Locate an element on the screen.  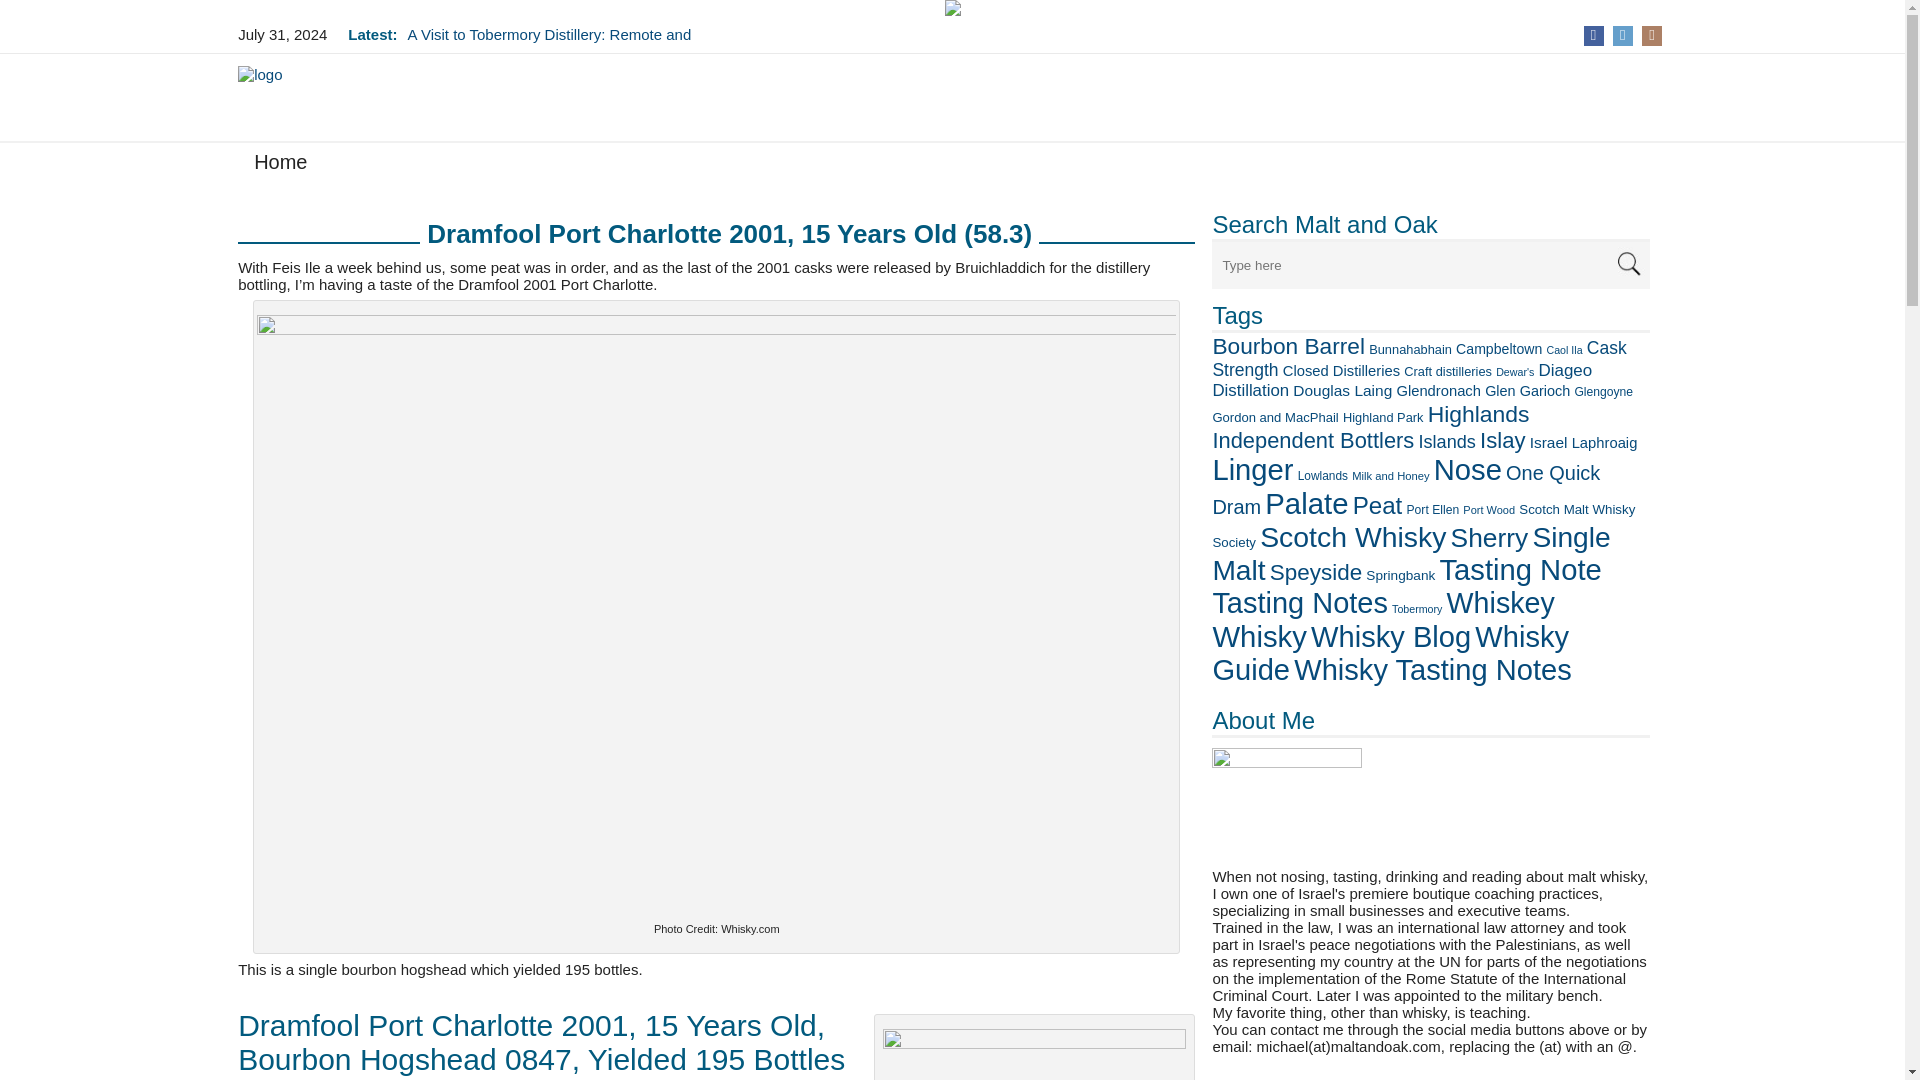
Caol Ila is located at coordinates (1564, 350).